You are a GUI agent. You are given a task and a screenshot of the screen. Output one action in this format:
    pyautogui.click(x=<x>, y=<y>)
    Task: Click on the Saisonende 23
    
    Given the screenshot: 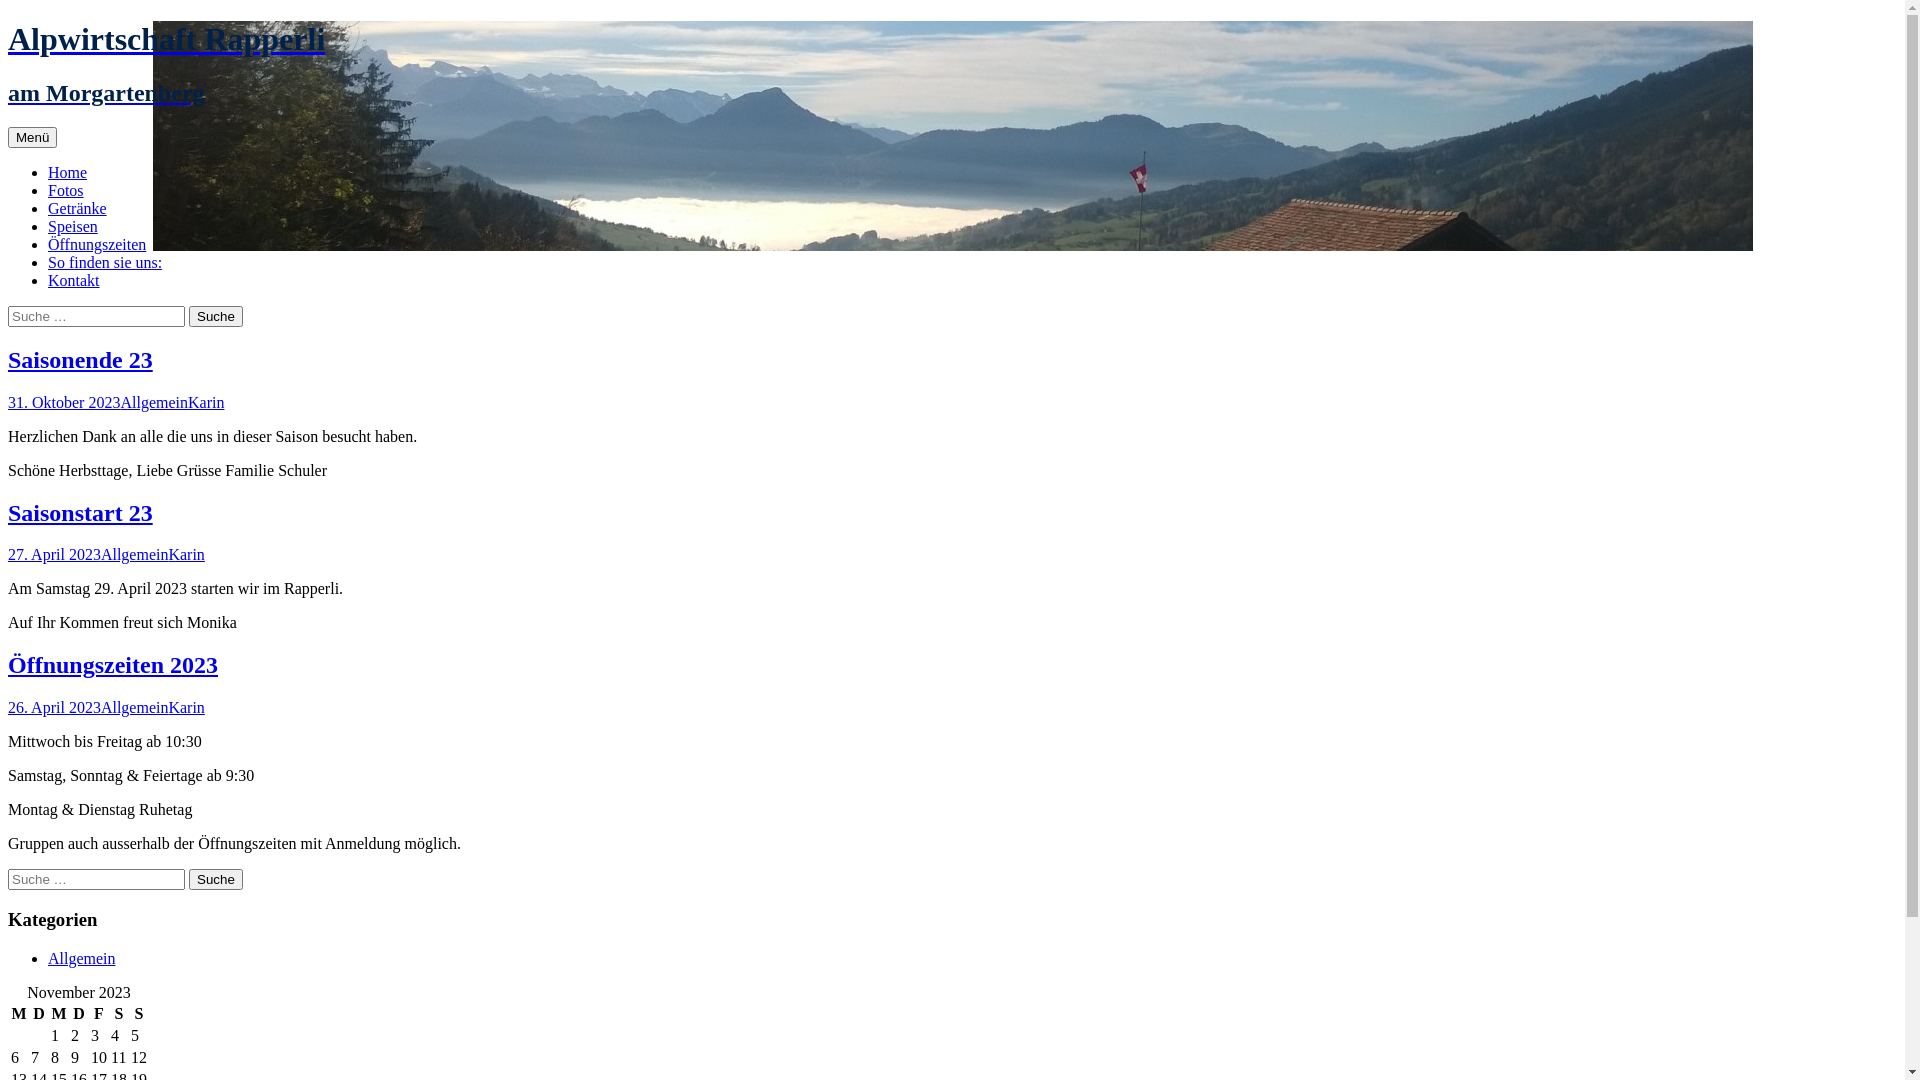 What is the action you would take?
    pyautogui.click(x=80, y=360)
    